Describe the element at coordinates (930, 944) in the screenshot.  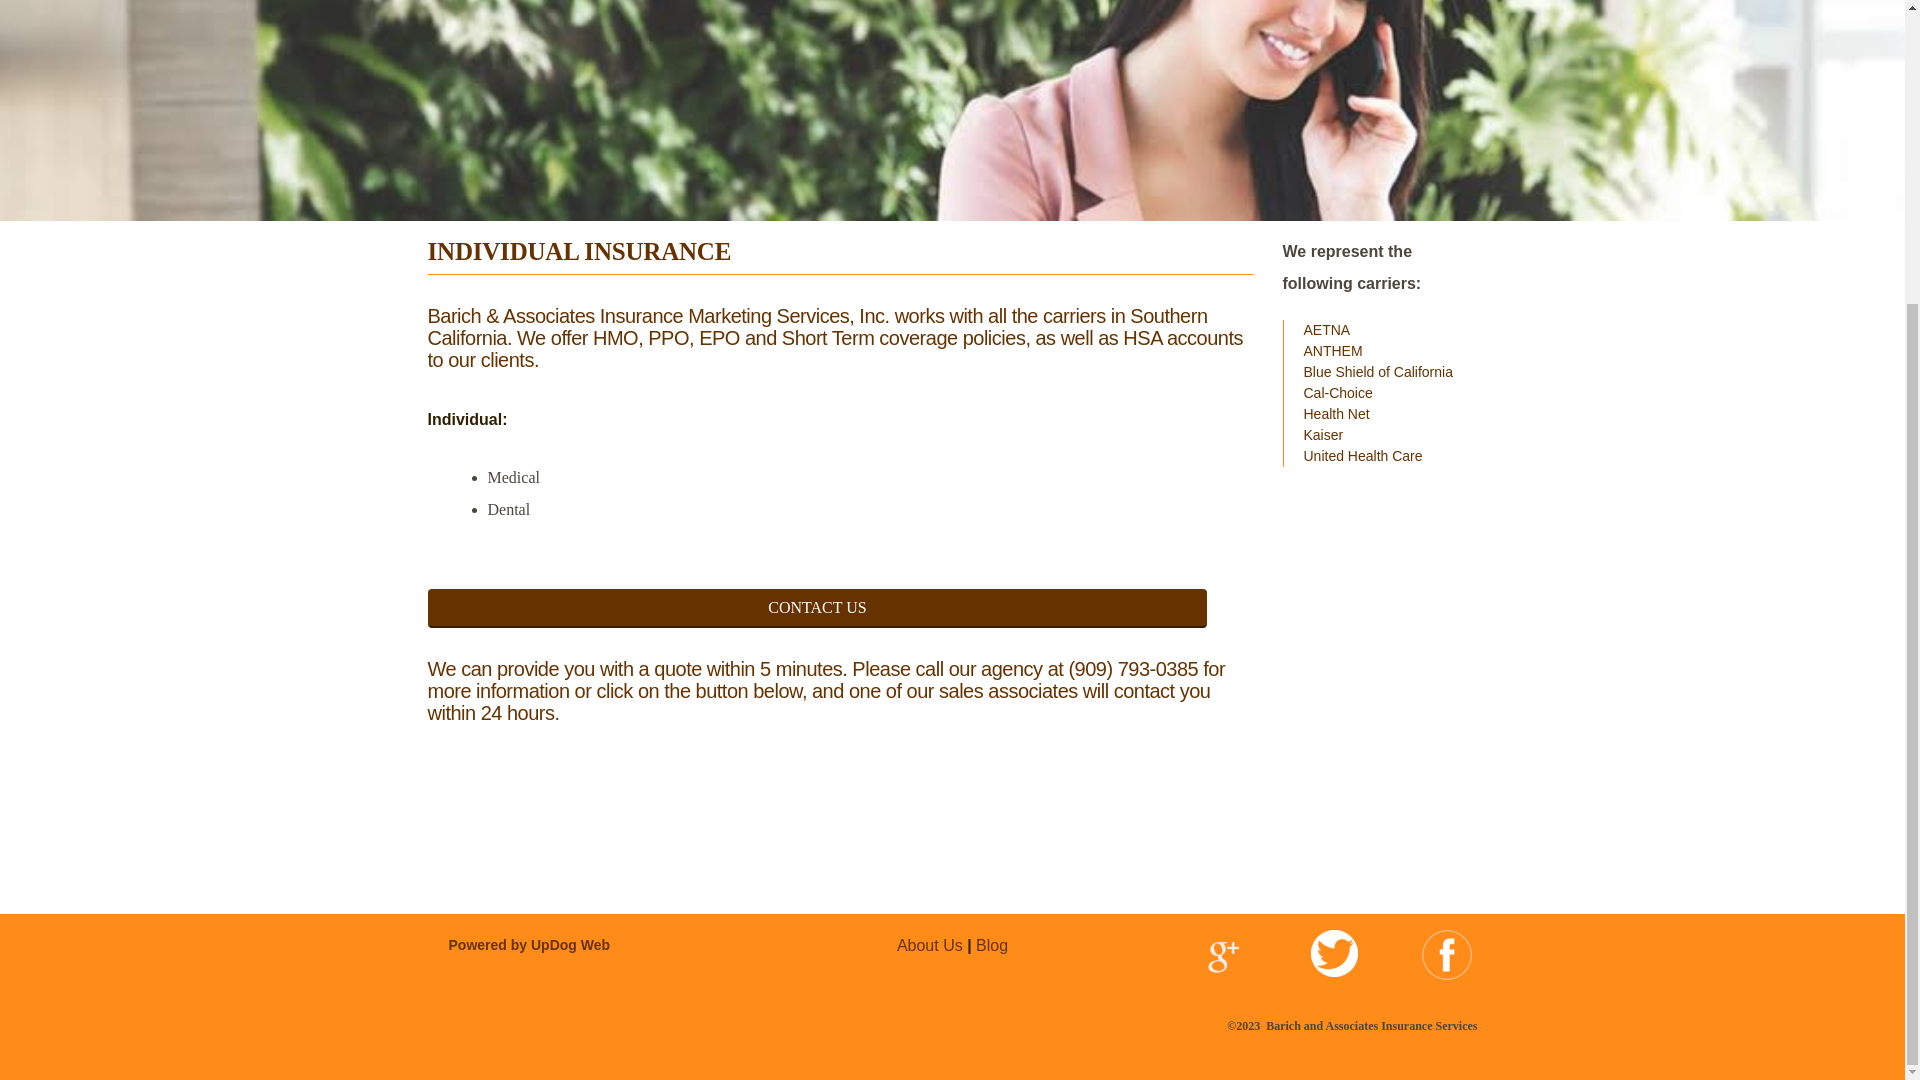
I see `About Us` at that location.